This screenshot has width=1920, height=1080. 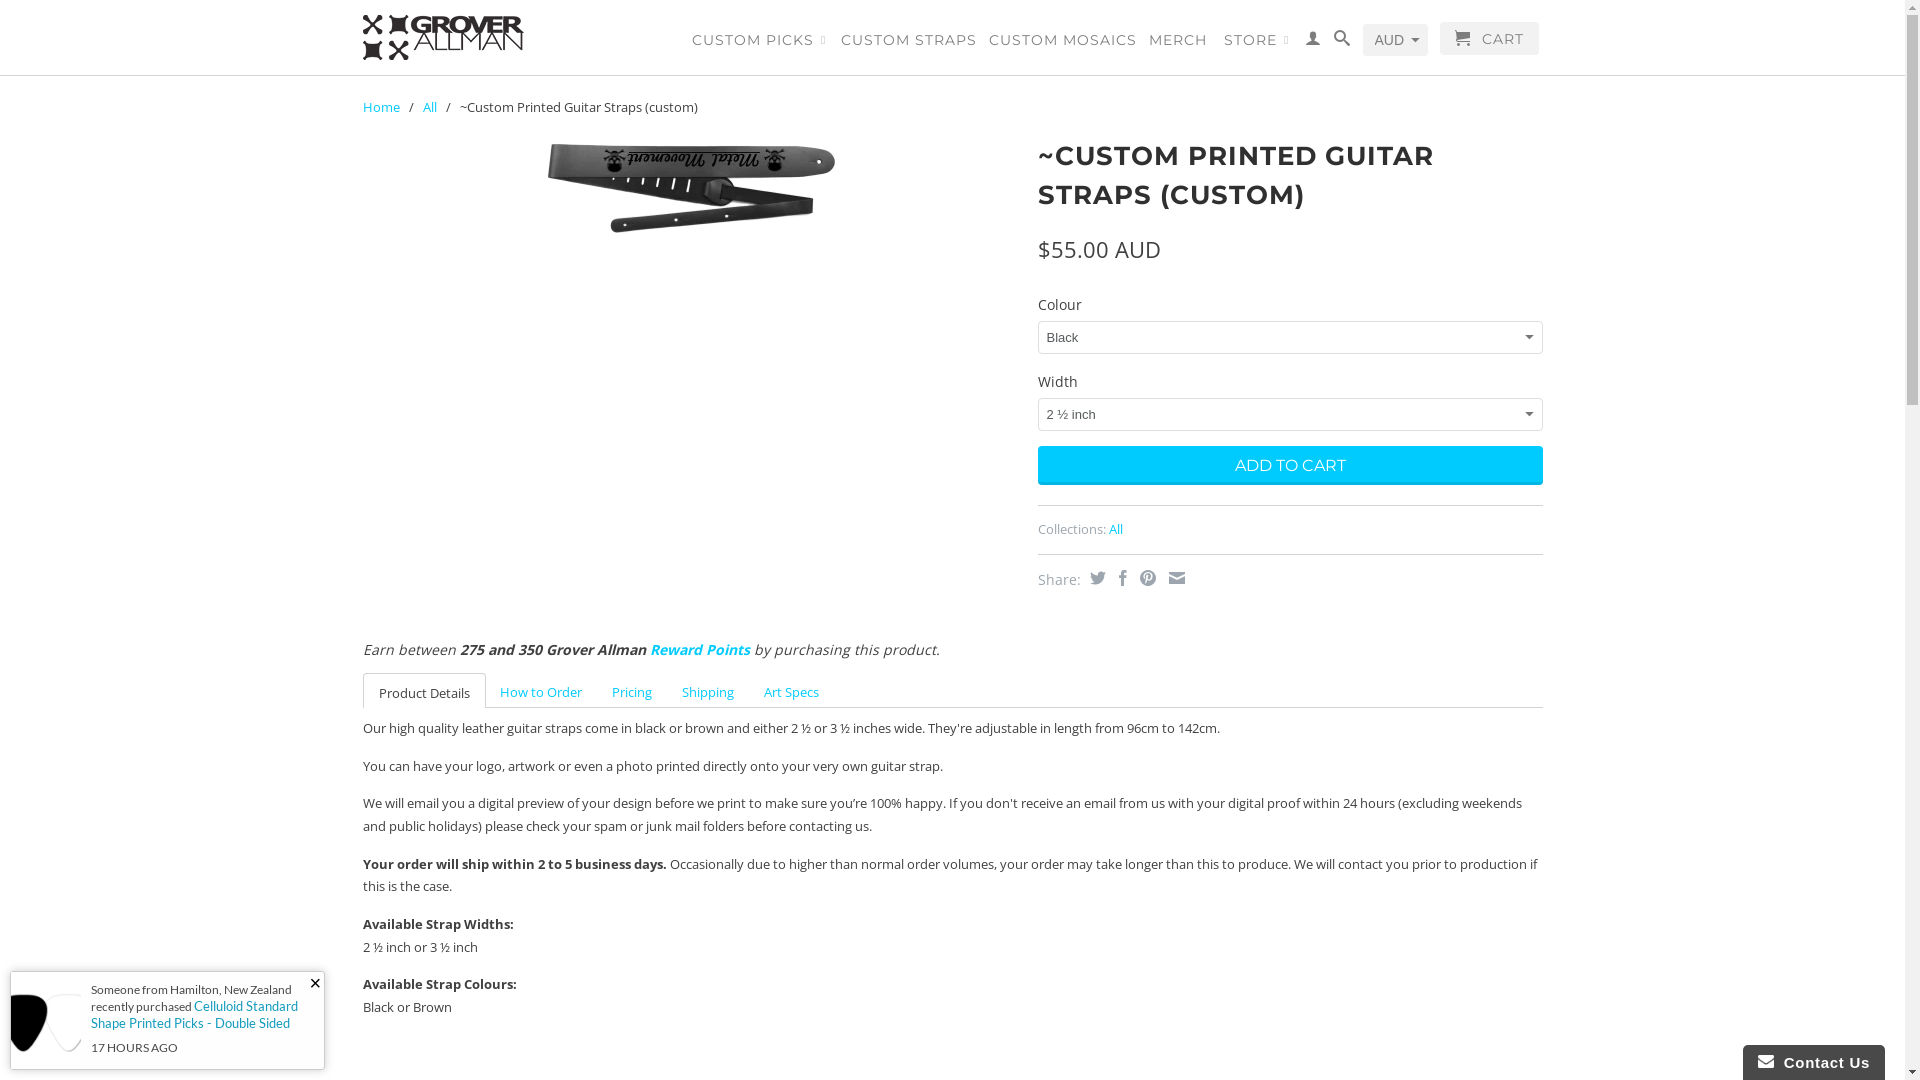 I want to click on Product Details, so click(x=424, y=690).